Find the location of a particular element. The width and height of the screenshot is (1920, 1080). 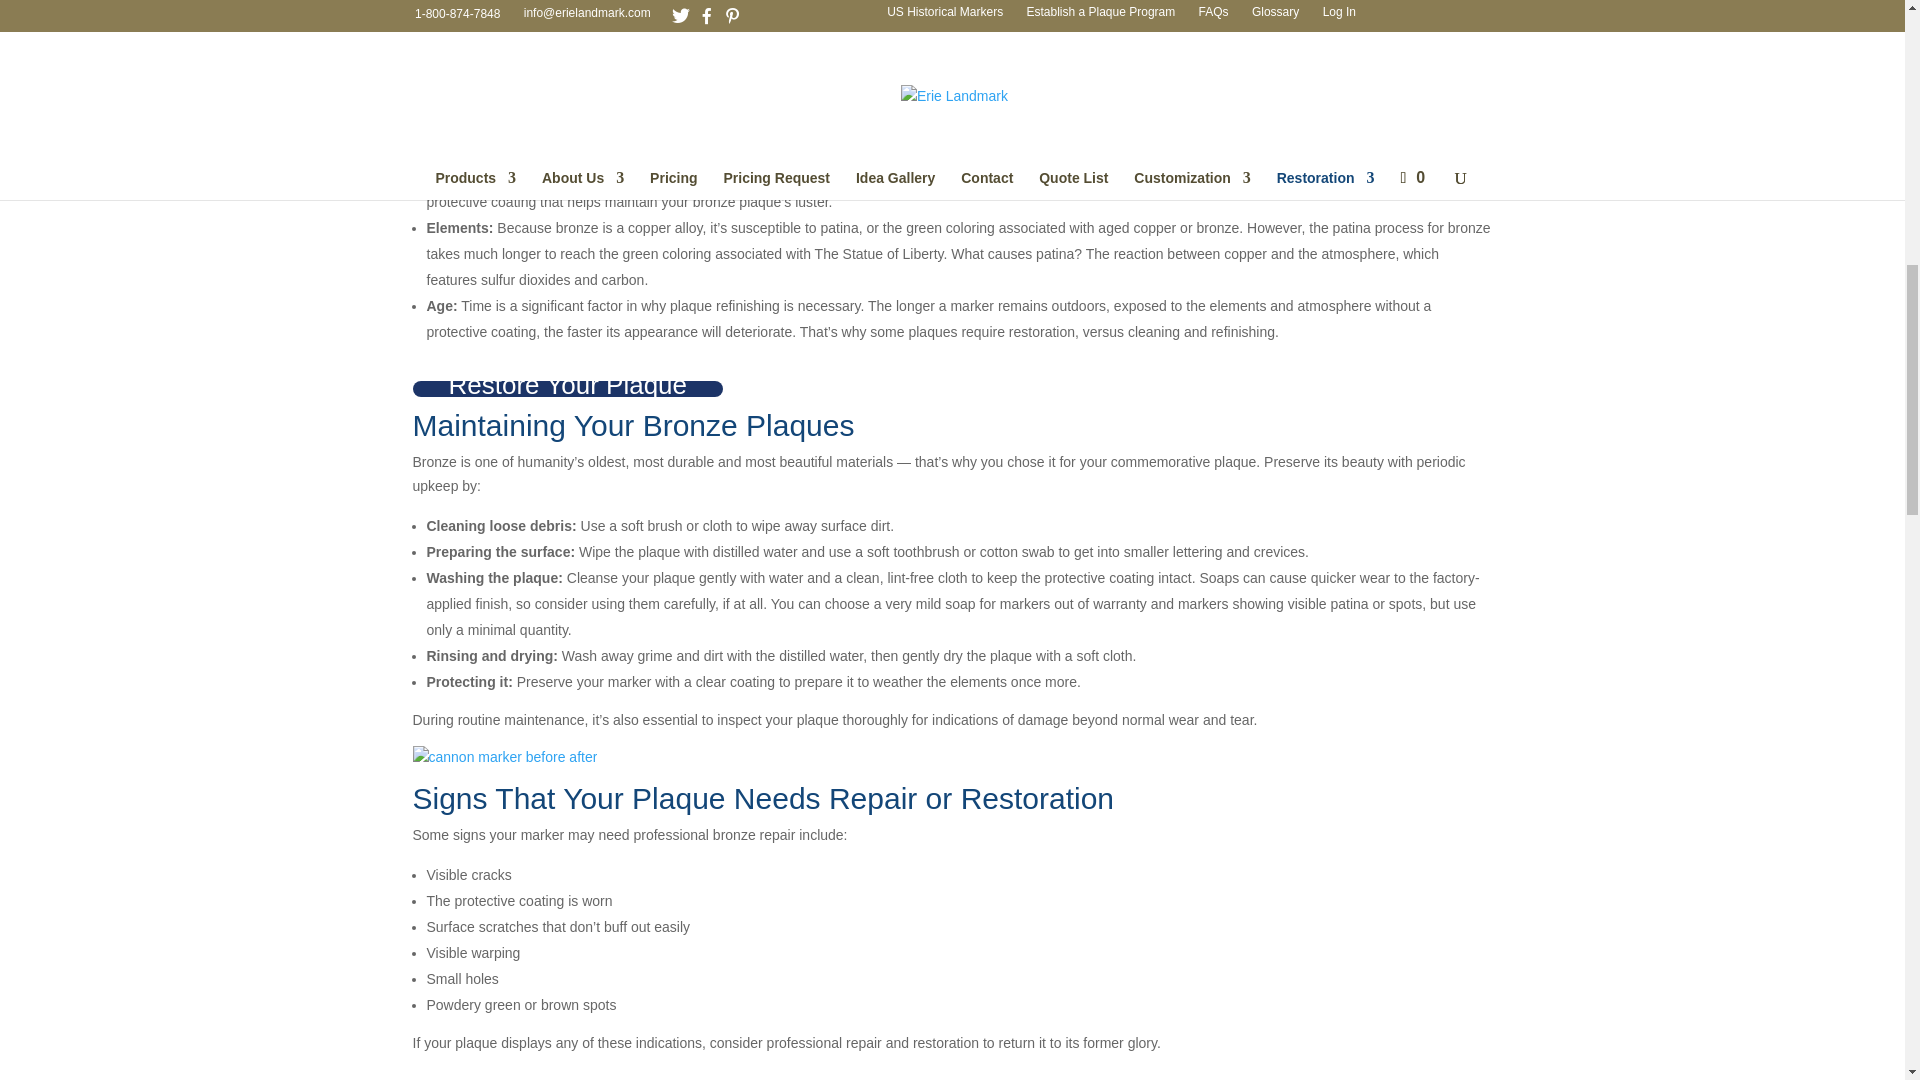

Plaque Repair and Restoration is located at coordinates (1272, 1075).